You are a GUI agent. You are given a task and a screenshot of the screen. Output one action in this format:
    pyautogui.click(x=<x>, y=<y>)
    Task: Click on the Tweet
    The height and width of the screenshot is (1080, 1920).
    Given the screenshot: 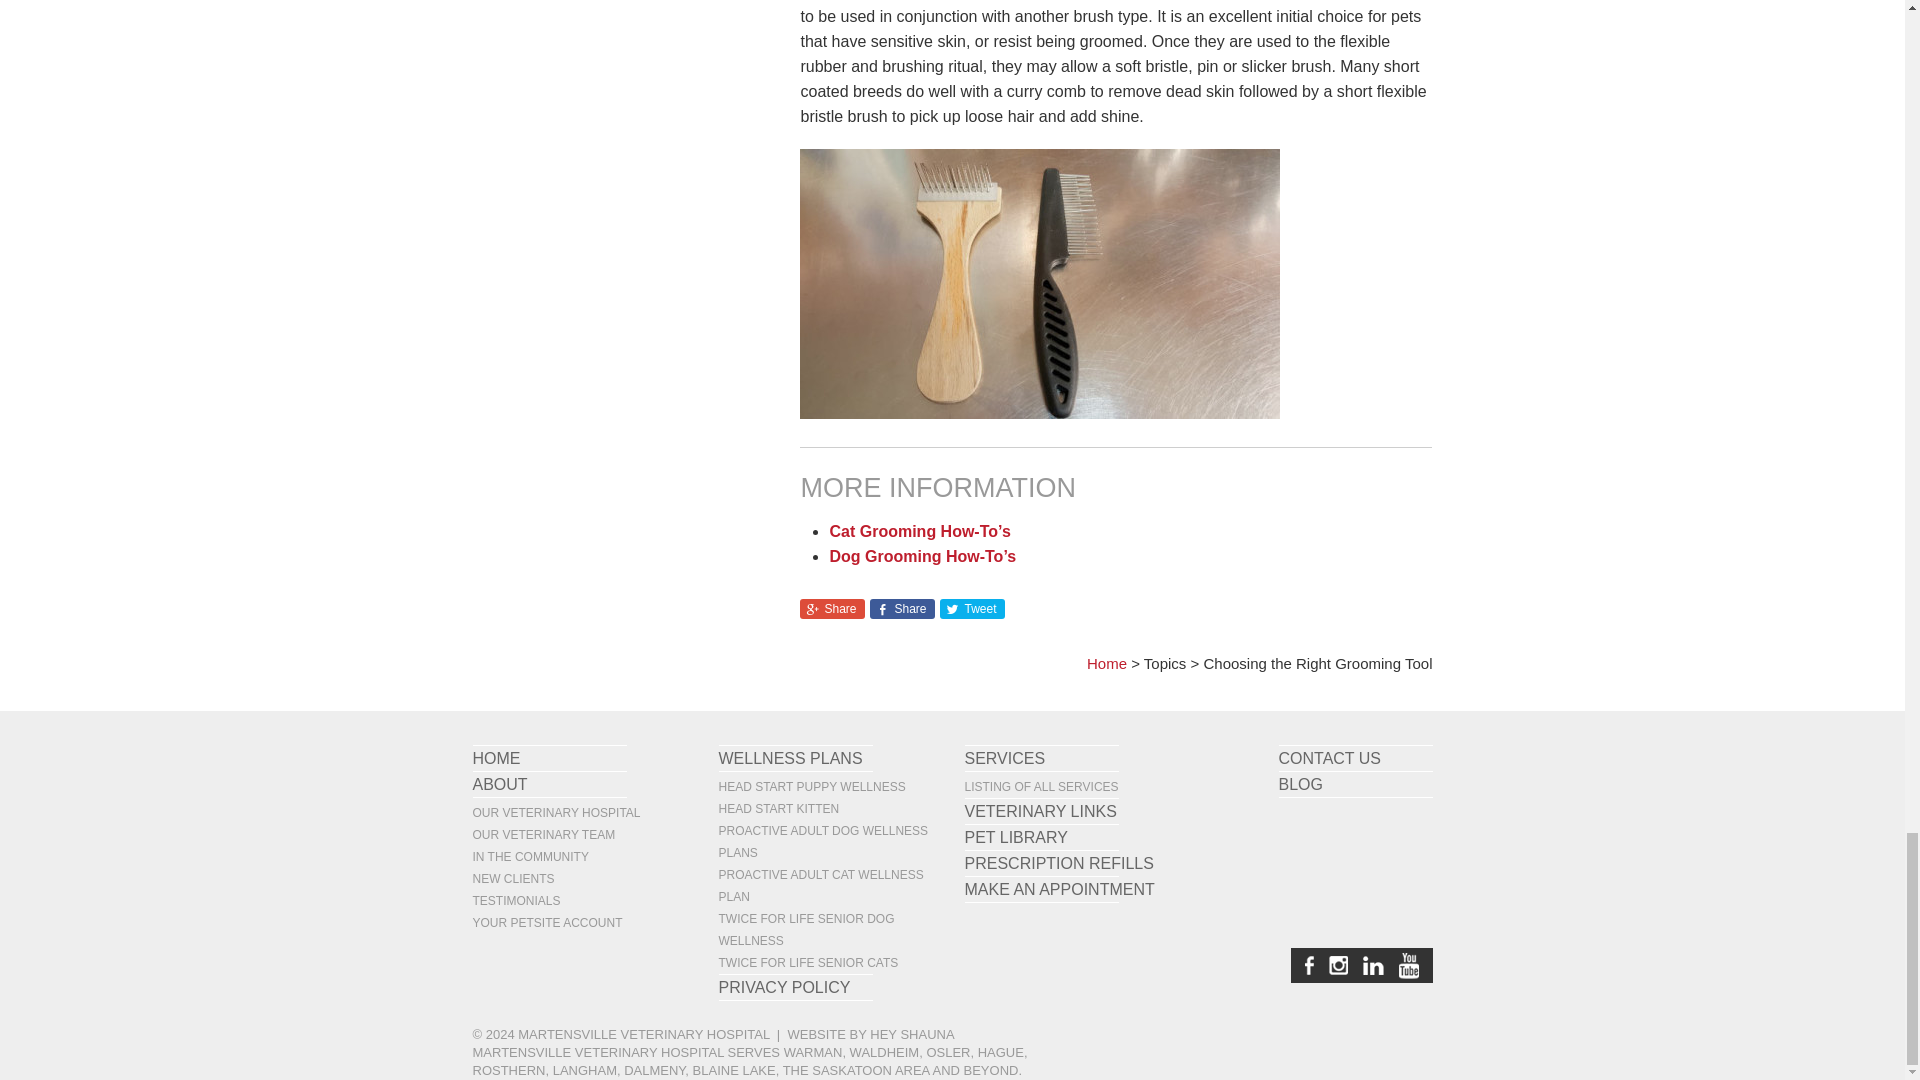 What is the action you would take?
    pyautogui.click(x=972, y=608)
    